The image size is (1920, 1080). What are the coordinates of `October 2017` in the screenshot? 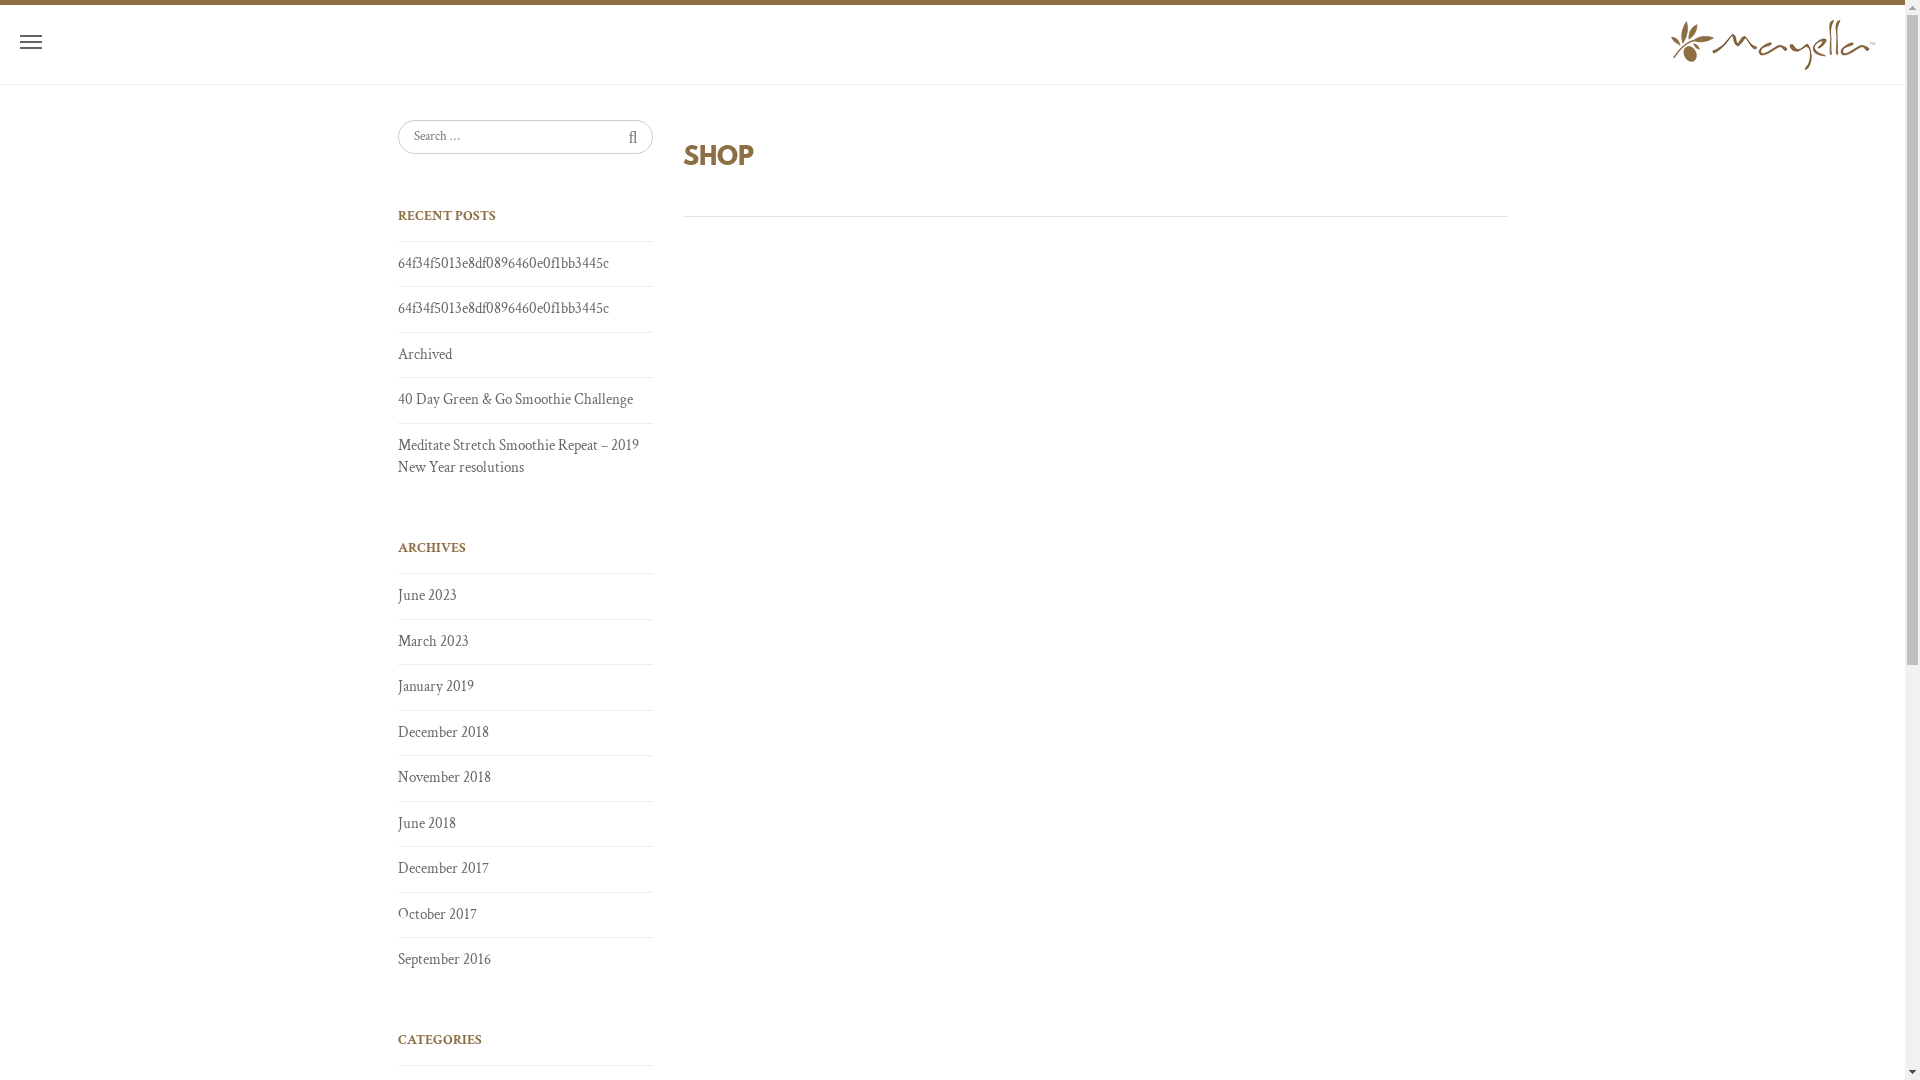 It's located at (526, 915).